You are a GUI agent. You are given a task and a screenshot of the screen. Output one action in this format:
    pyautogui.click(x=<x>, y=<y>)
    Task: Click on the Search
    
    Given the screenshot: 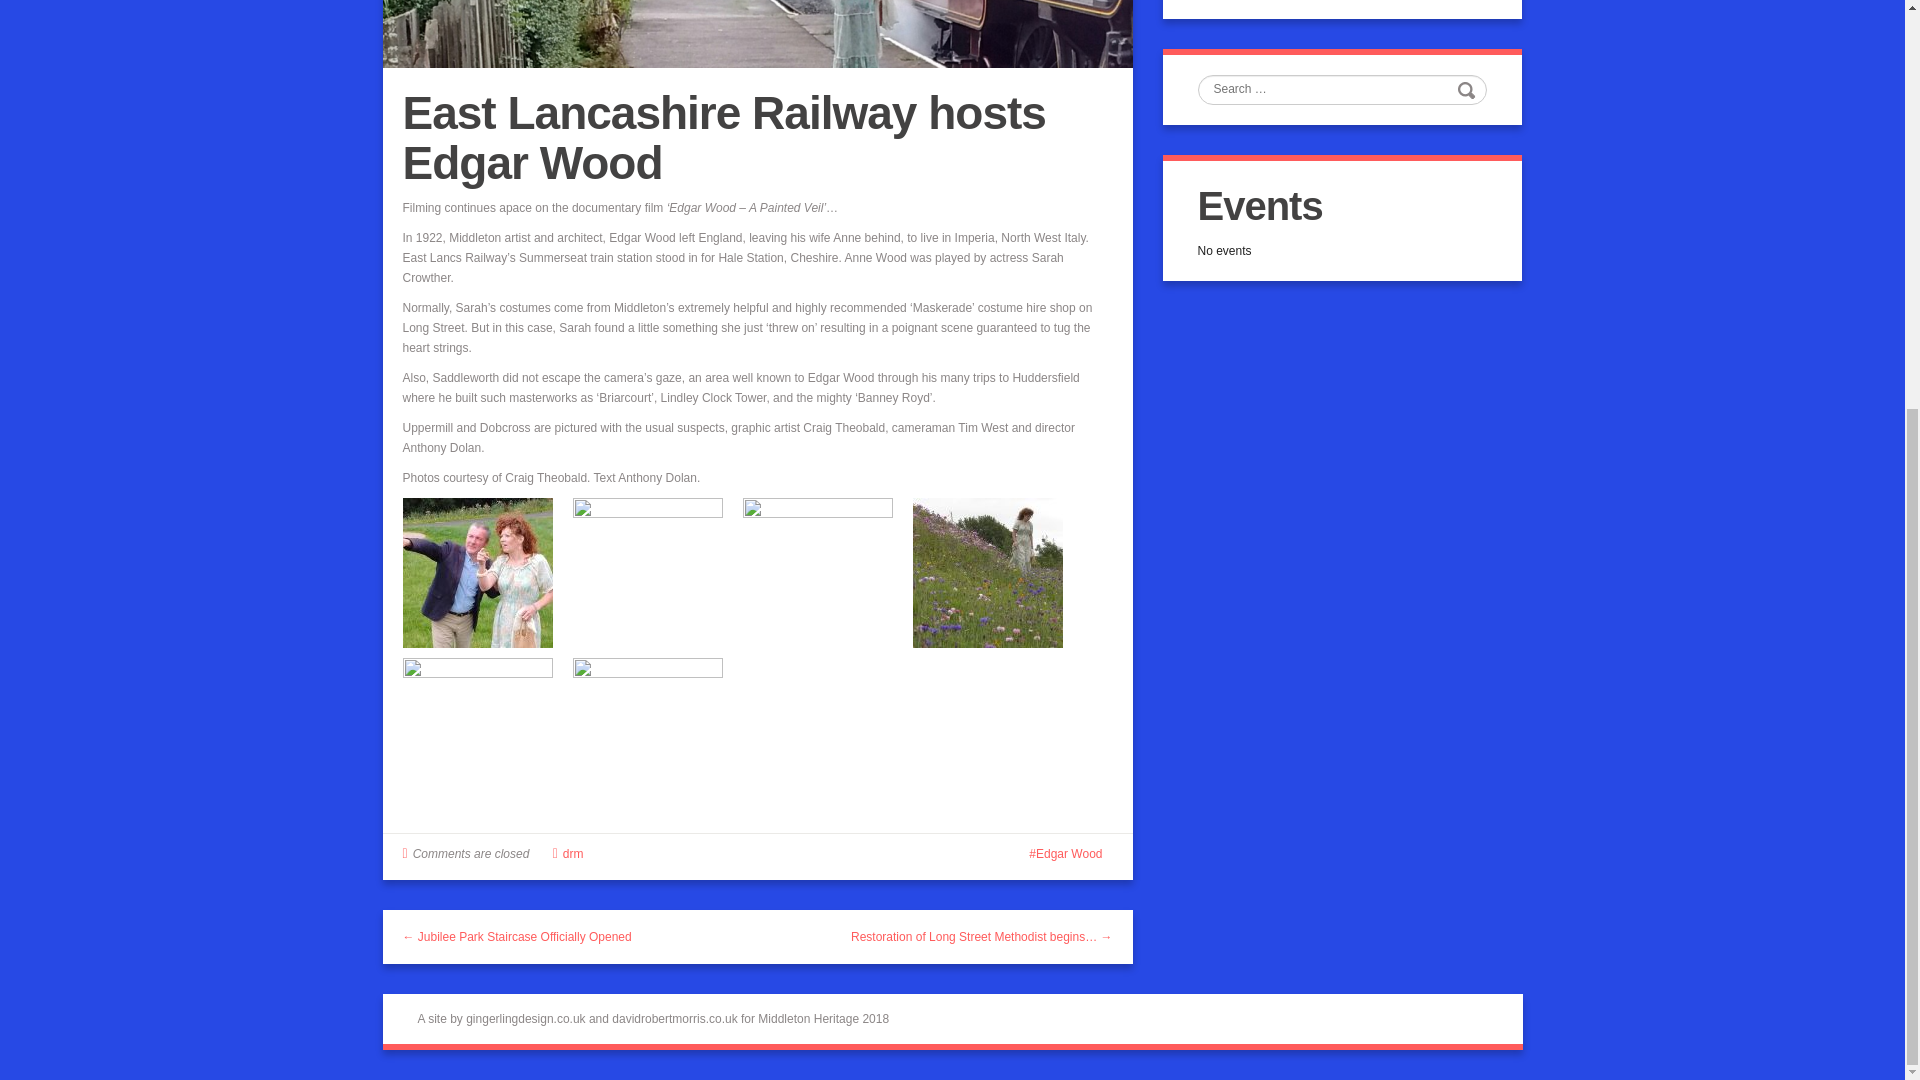 What is the action you would take?
    pyautogui.click(x=1468, y=89)
    